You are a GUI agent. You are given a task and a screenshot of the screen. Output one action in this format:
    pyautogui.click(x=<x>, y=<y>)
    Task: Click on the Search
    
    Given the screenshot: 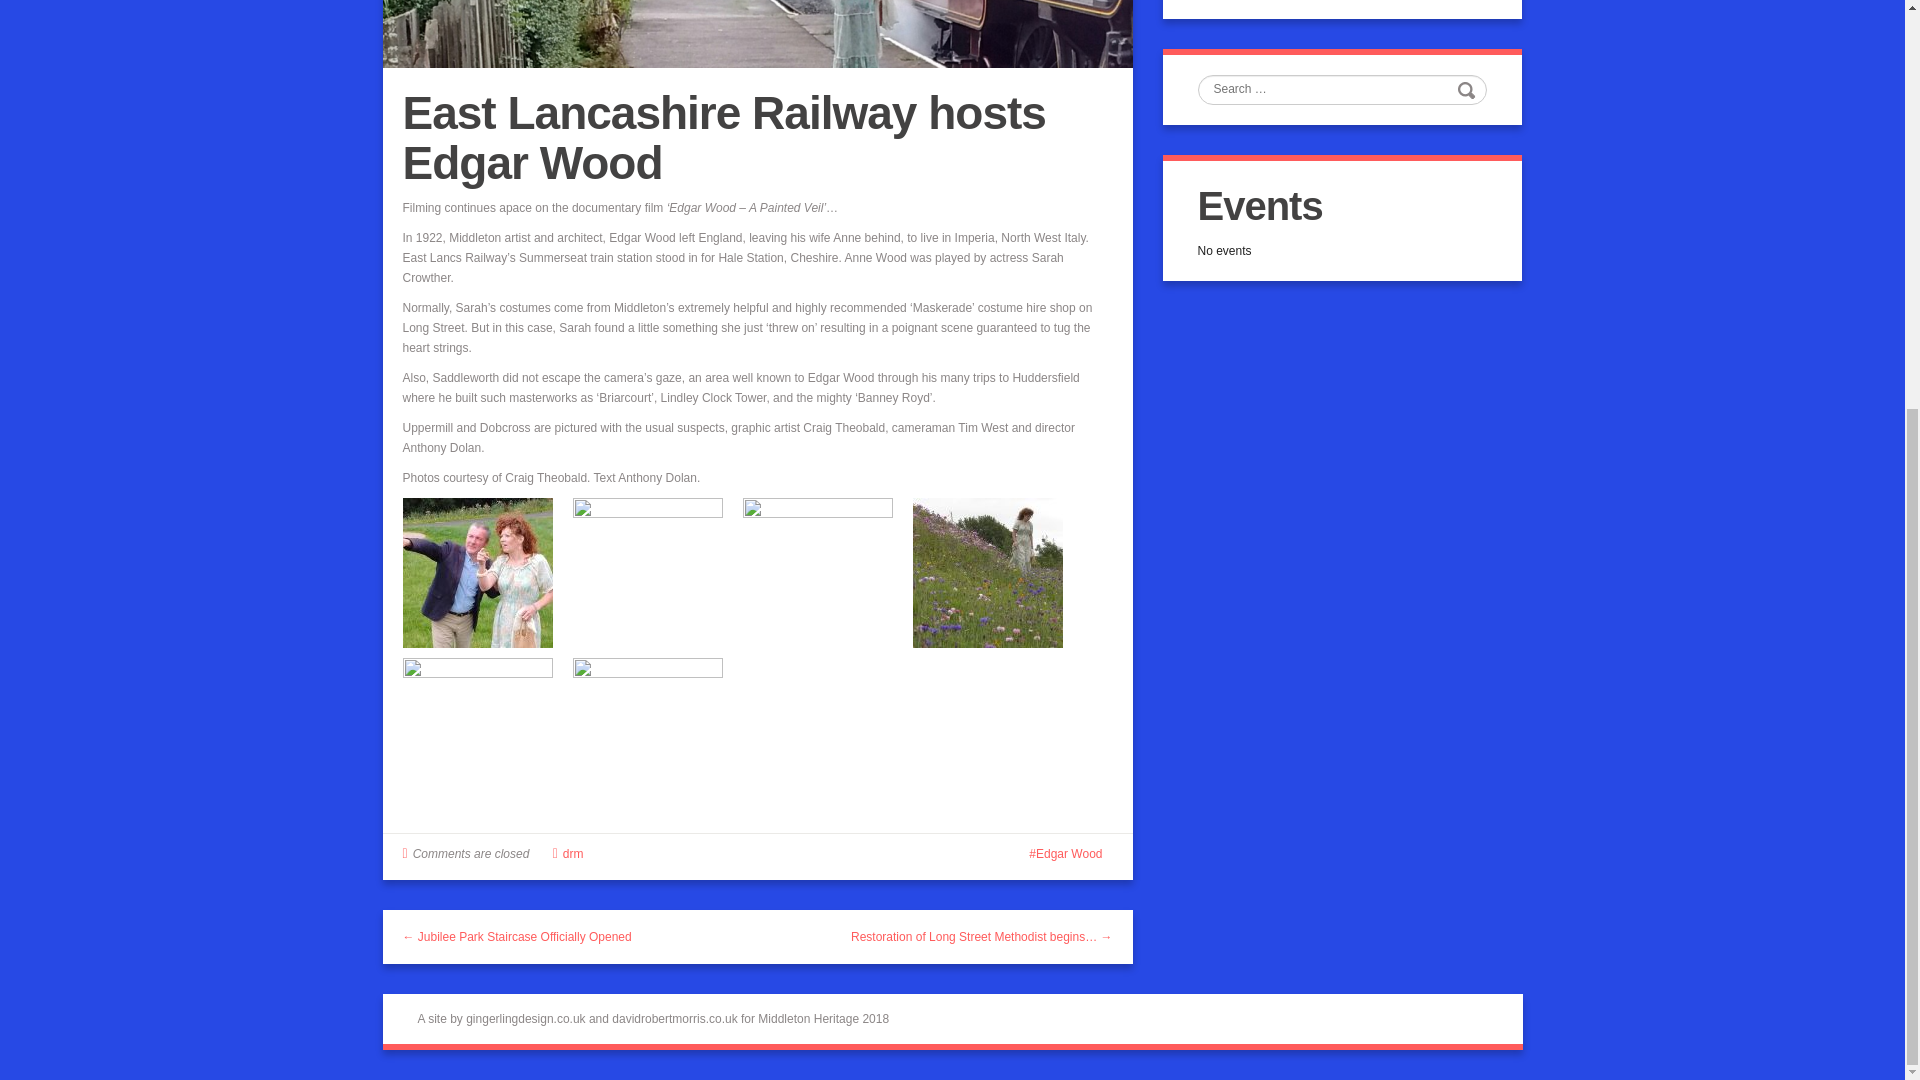 What is the action you would take?
    pyautogui.click(x=1468, y=89)
    